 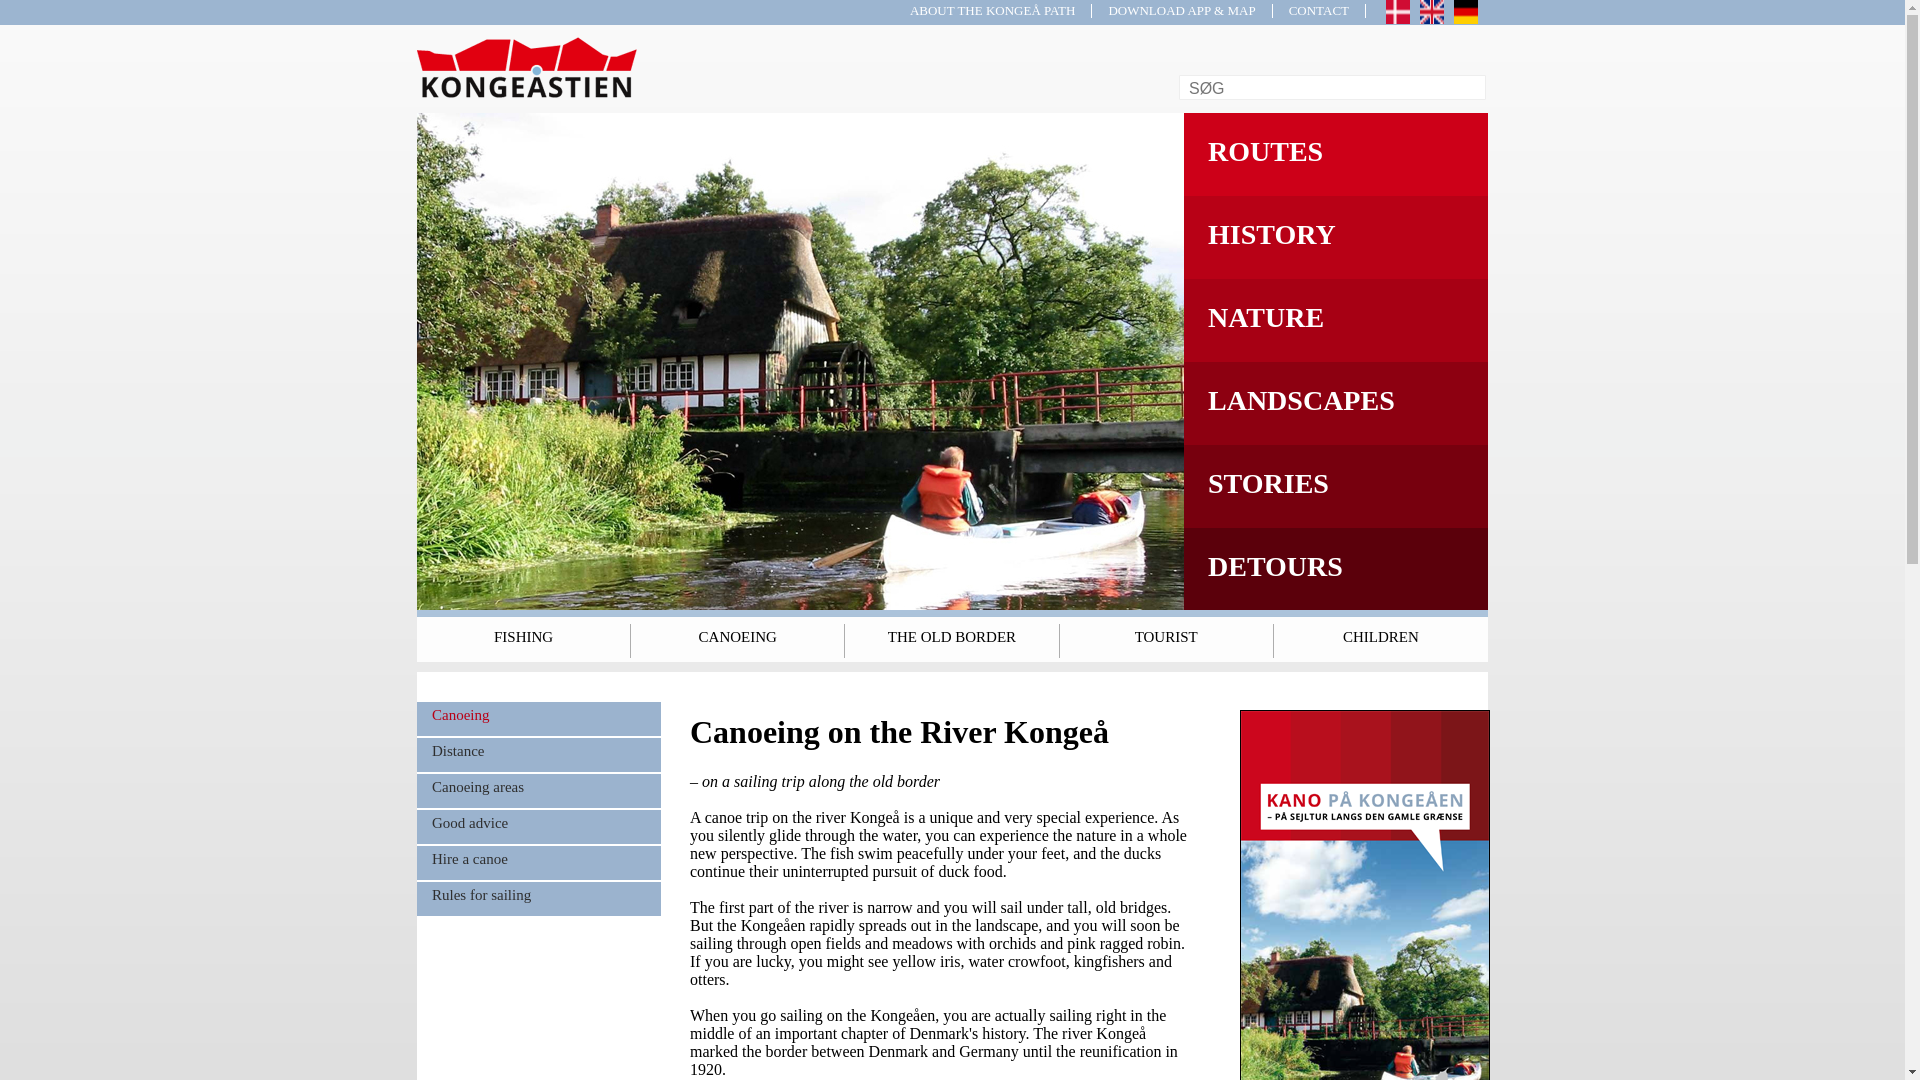 I want to click on Enter the terms you wish to search for., so click(x=1333, y=88).